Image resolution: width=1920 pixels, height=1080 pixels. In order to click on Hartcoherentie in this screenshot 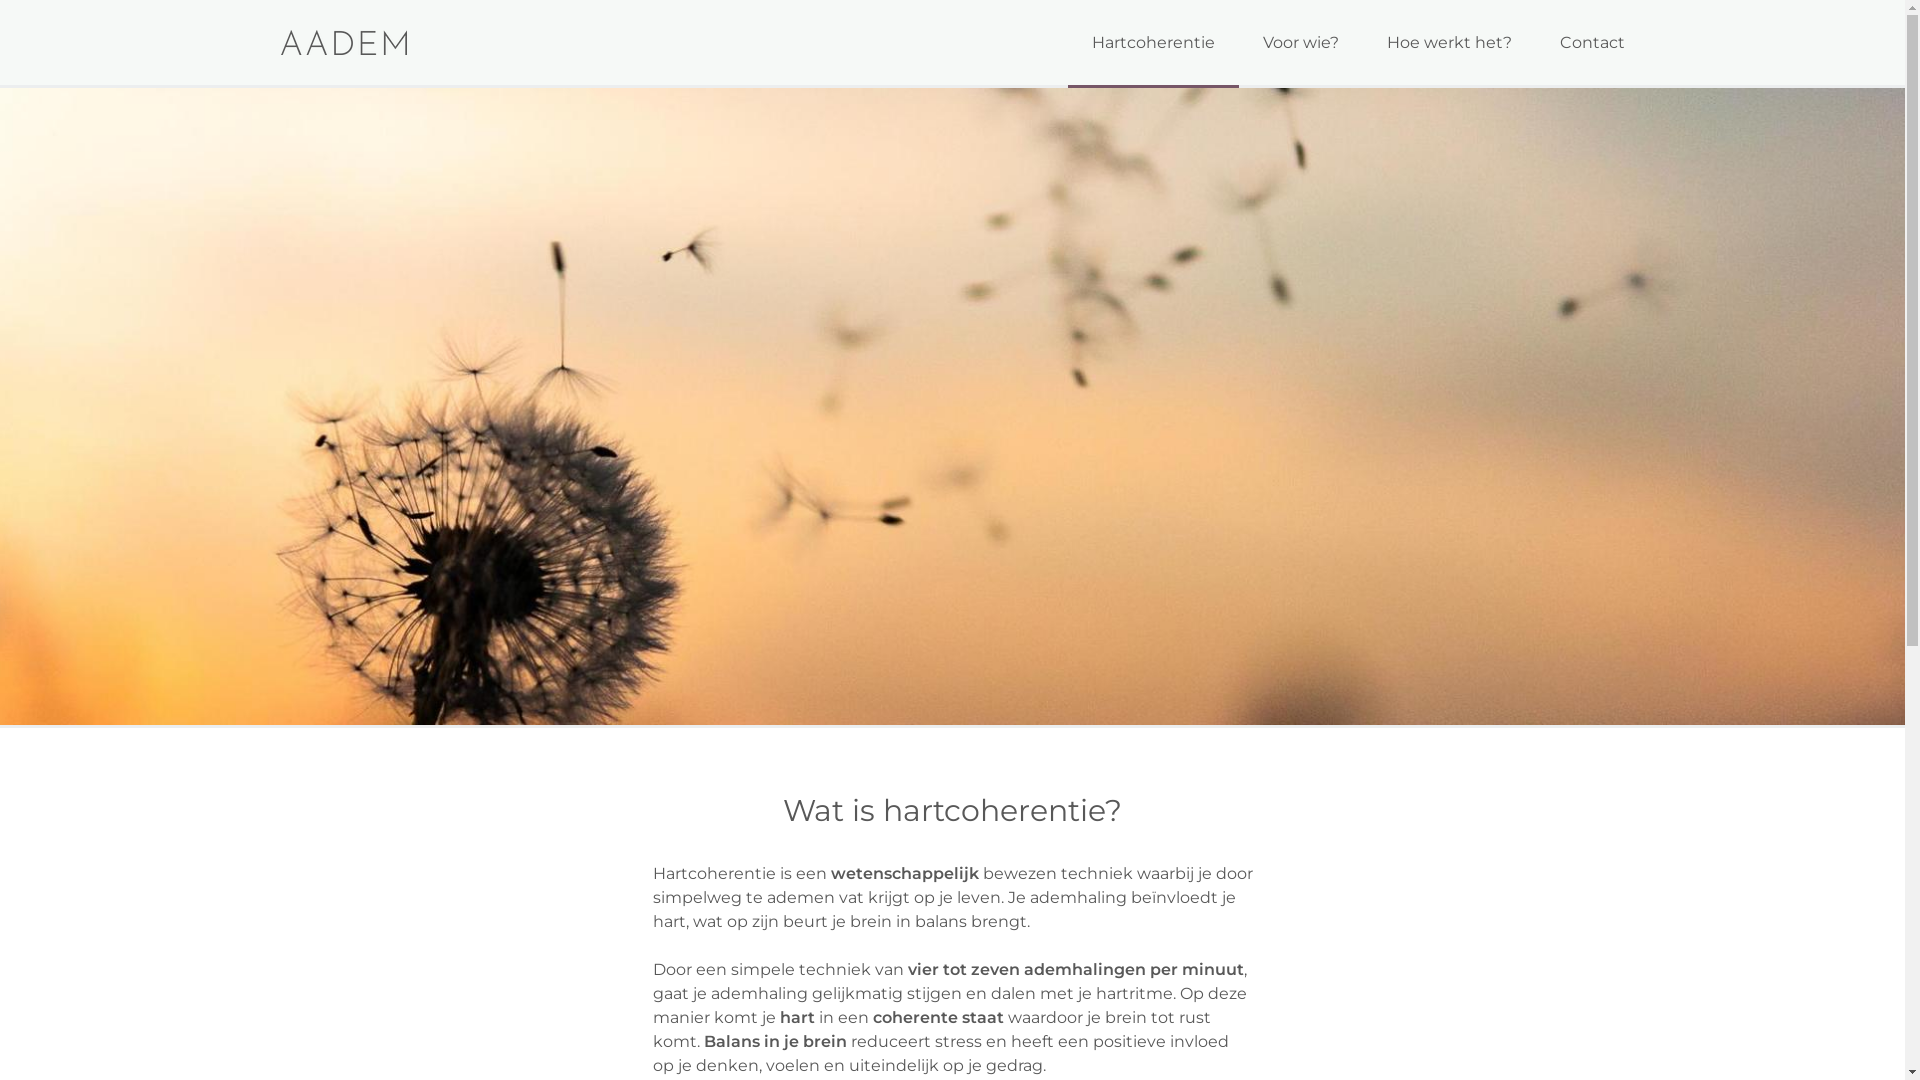, I will do `click(1154, 44)`.